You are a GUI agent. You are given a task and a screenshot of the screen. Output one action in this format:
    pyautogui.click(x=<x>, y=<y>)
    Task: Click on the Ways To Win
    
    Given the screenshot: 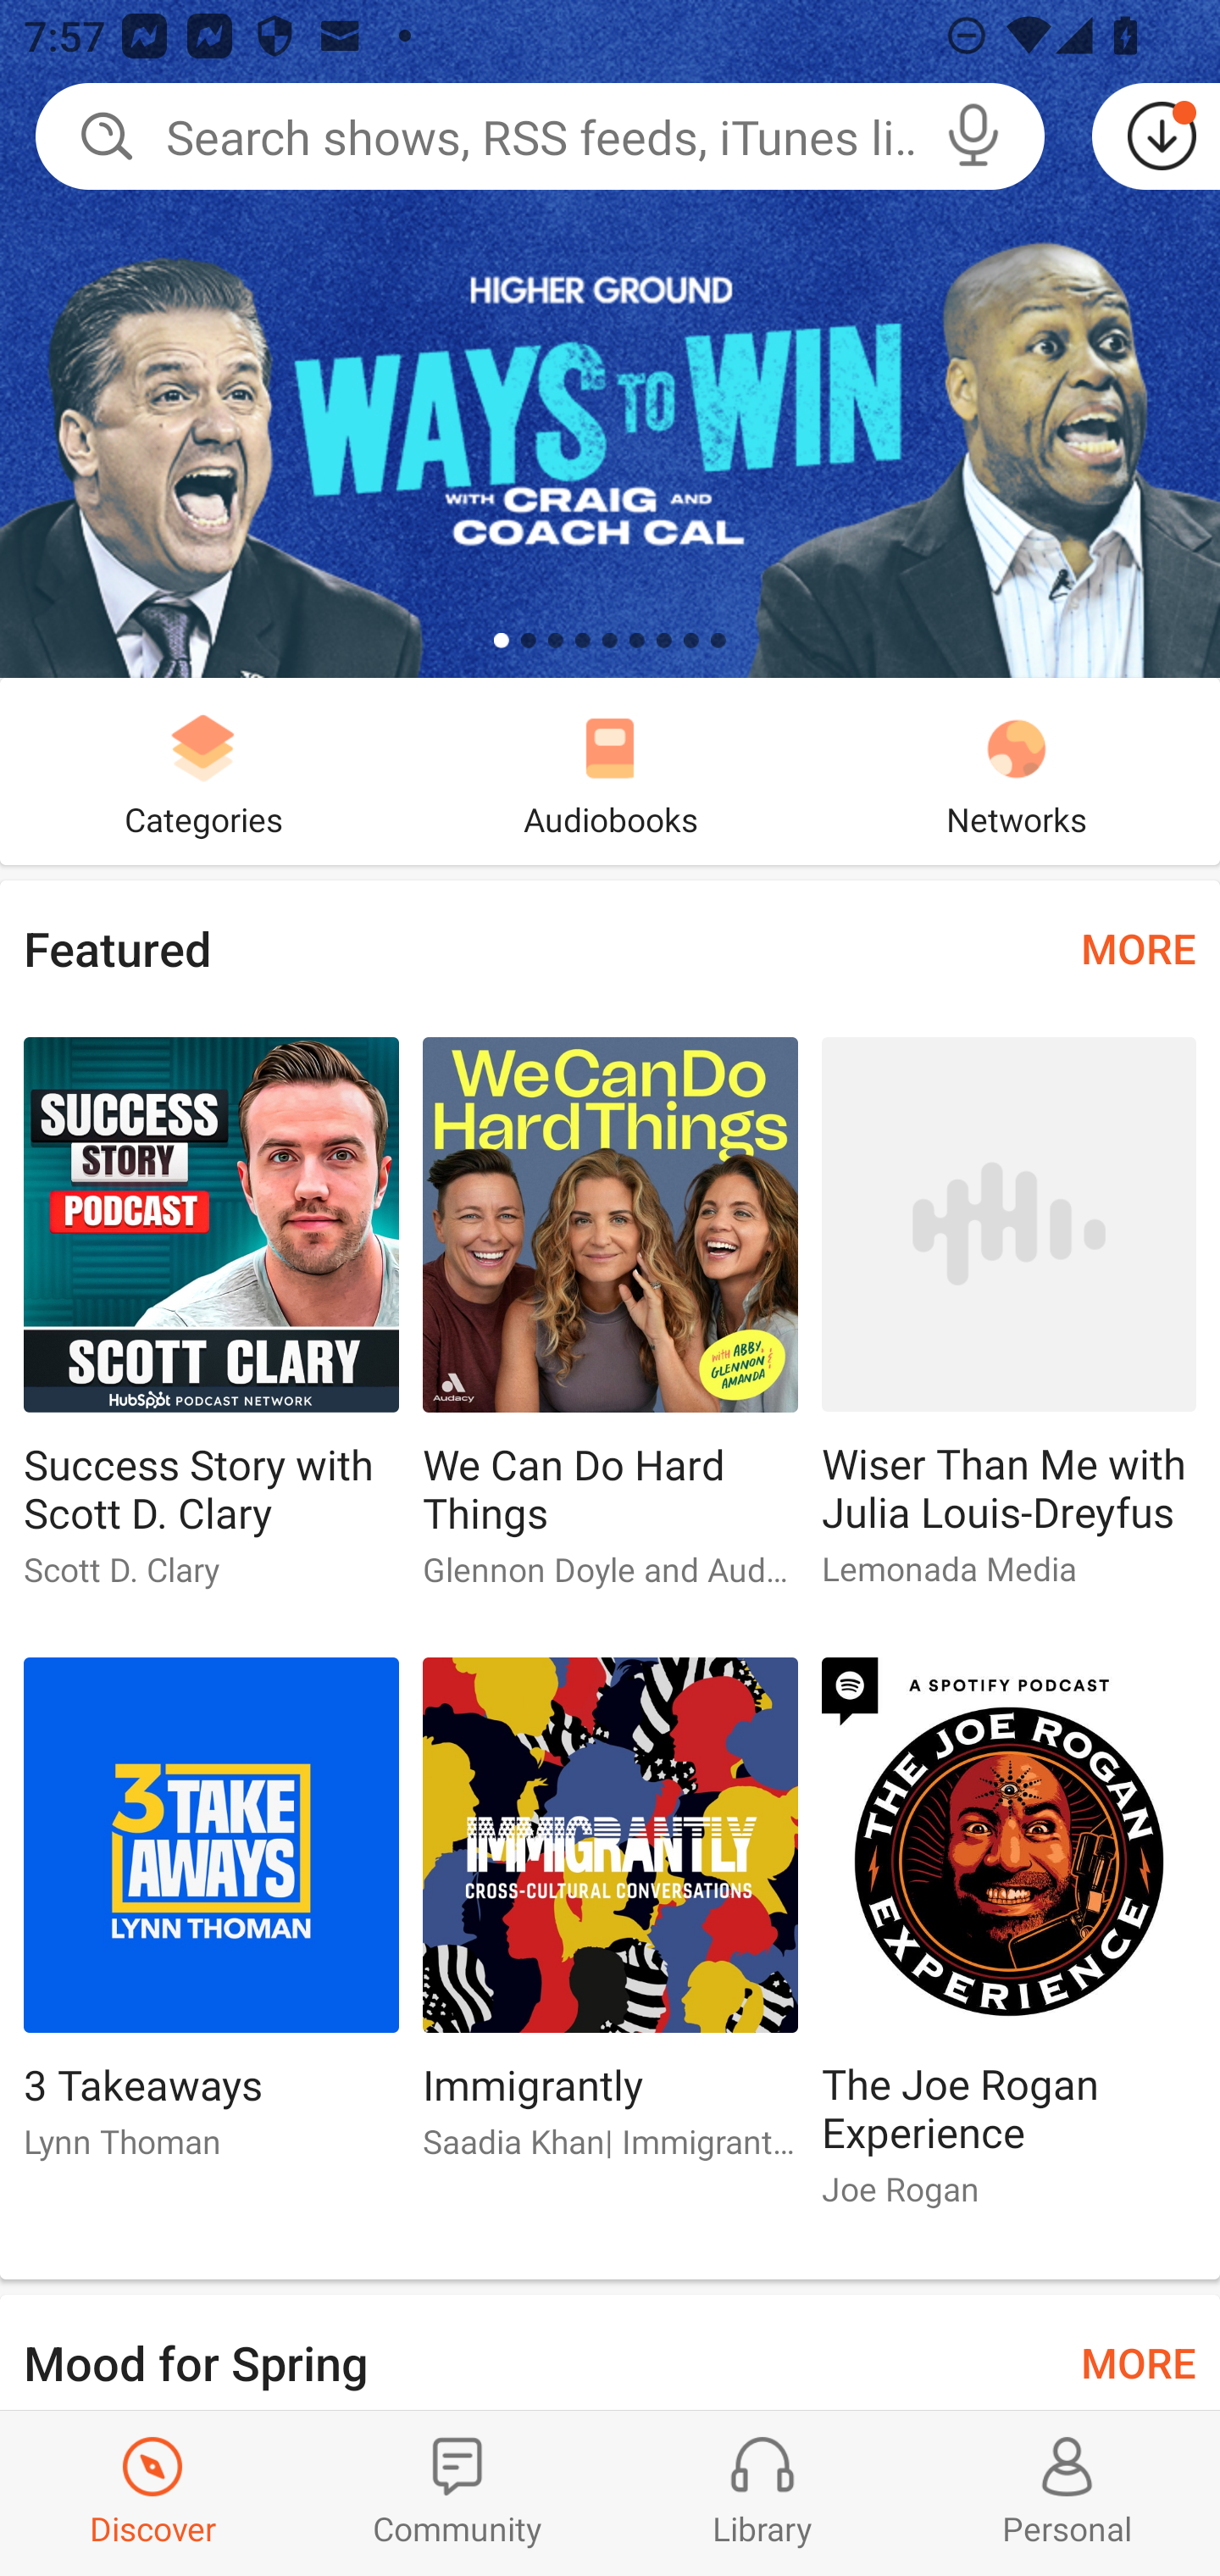 What is the action you would take?
    pyautogui.click(x=610, y=339)
    